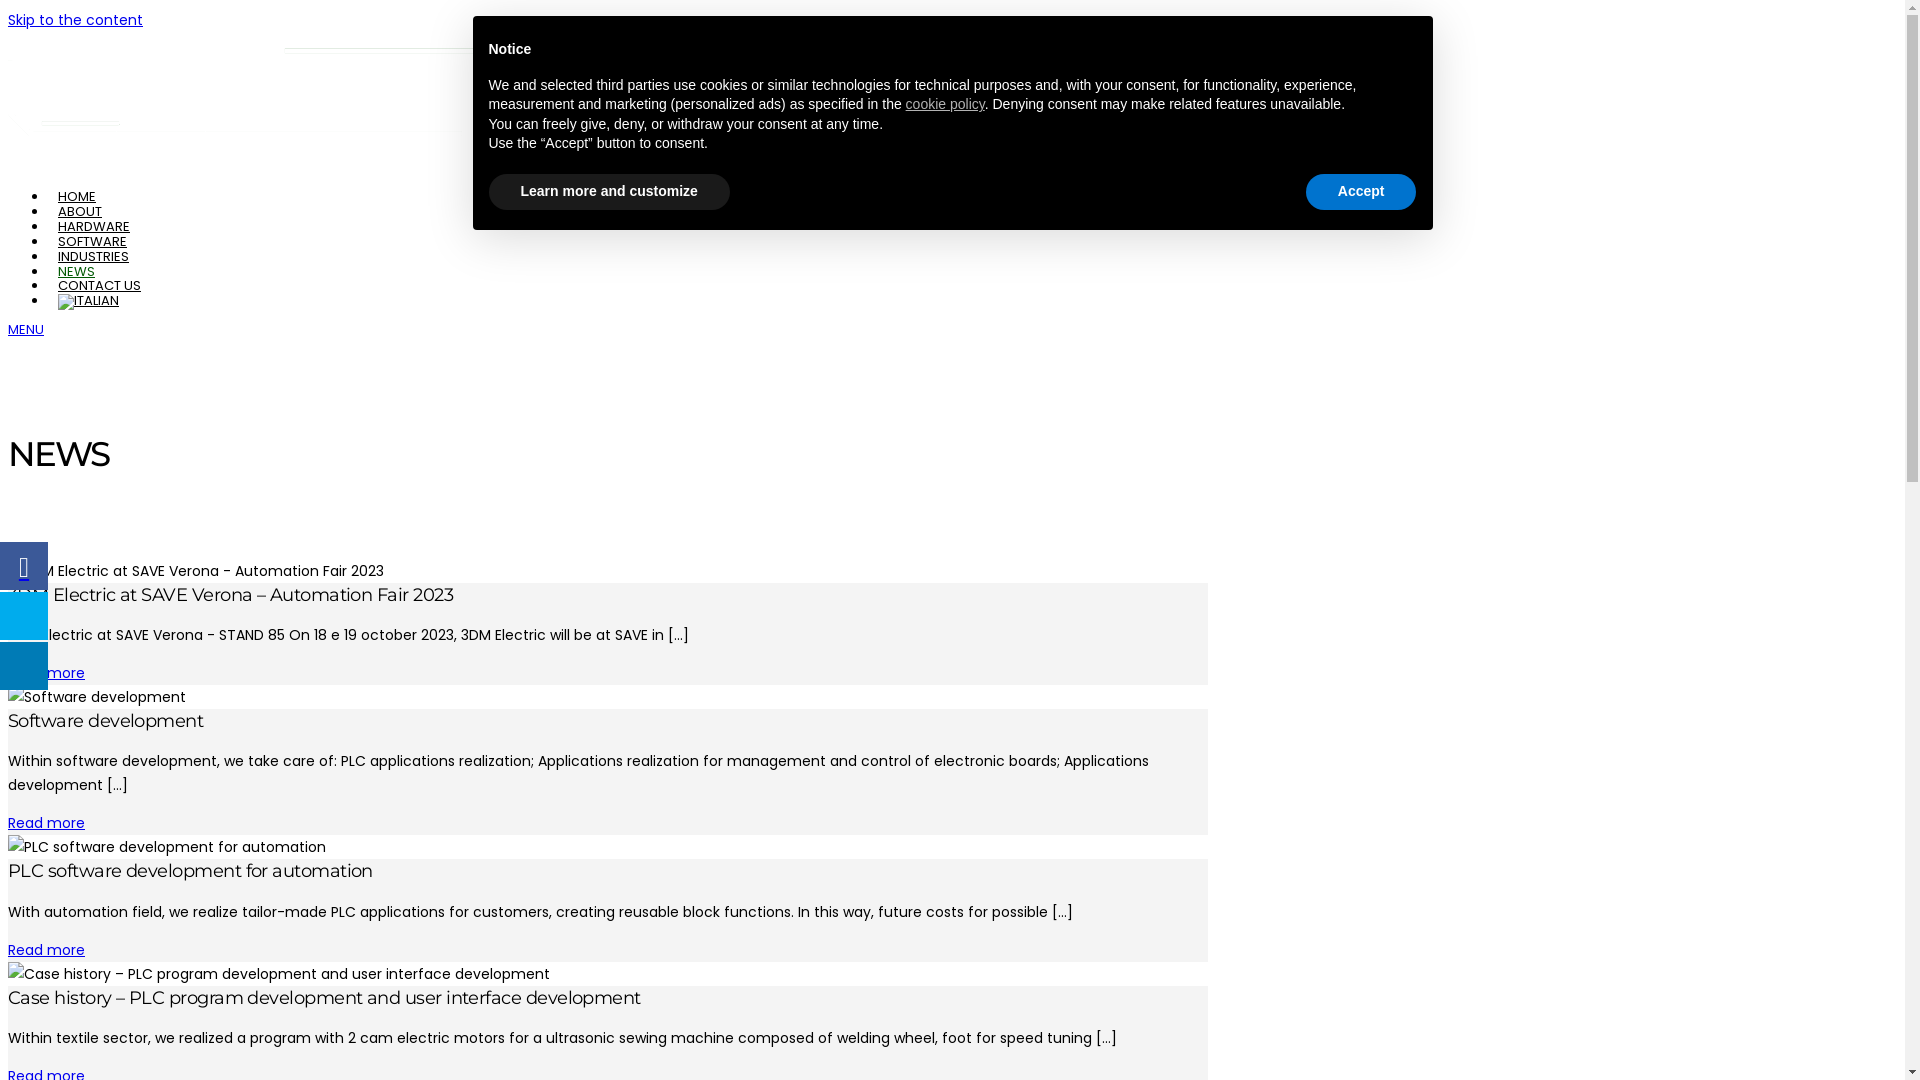 The width and height of the screenshot is (1920, 1080). I want to click on ABOUT, so click(80, 212).